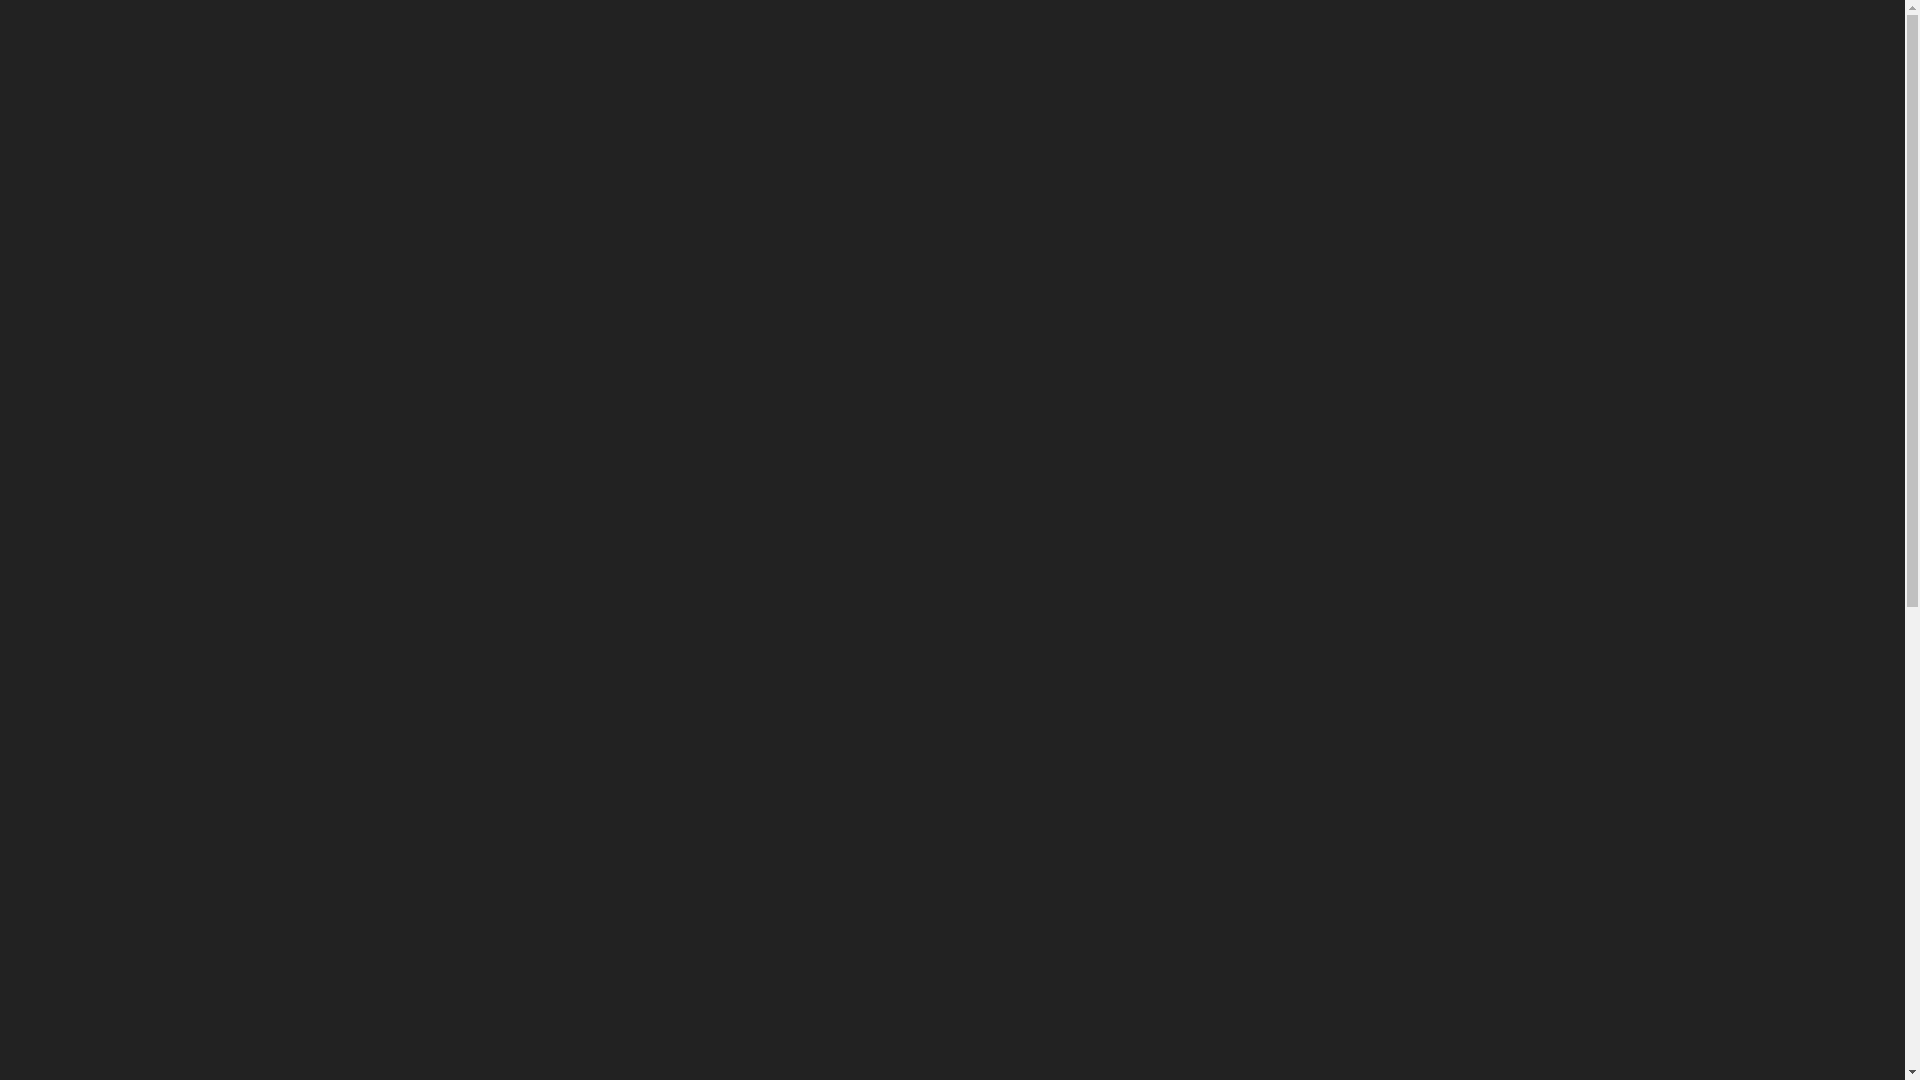  I want to click on Jetzt registrieren, so click(480, 971).